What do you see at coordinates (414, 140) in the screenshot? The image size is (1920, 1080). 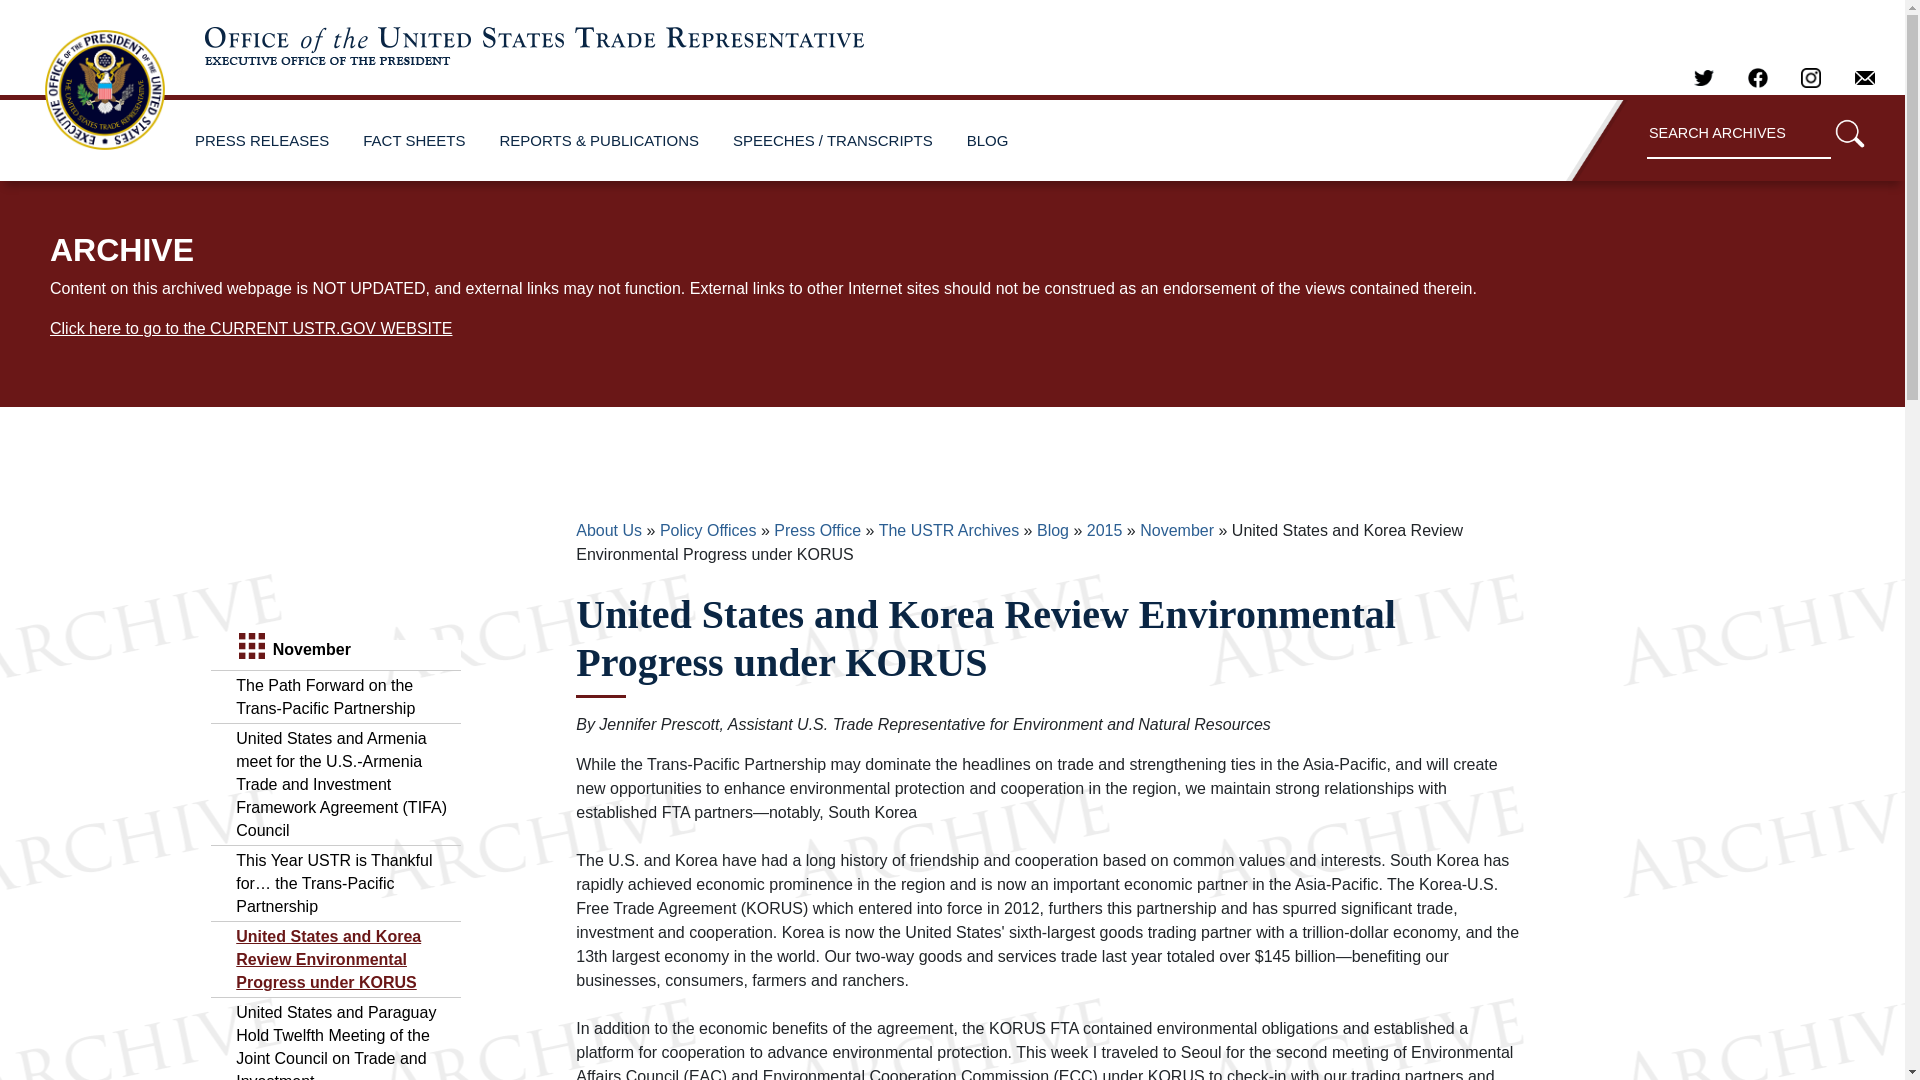 I see `FACT SHEETS` at bounding box center [414, 140].